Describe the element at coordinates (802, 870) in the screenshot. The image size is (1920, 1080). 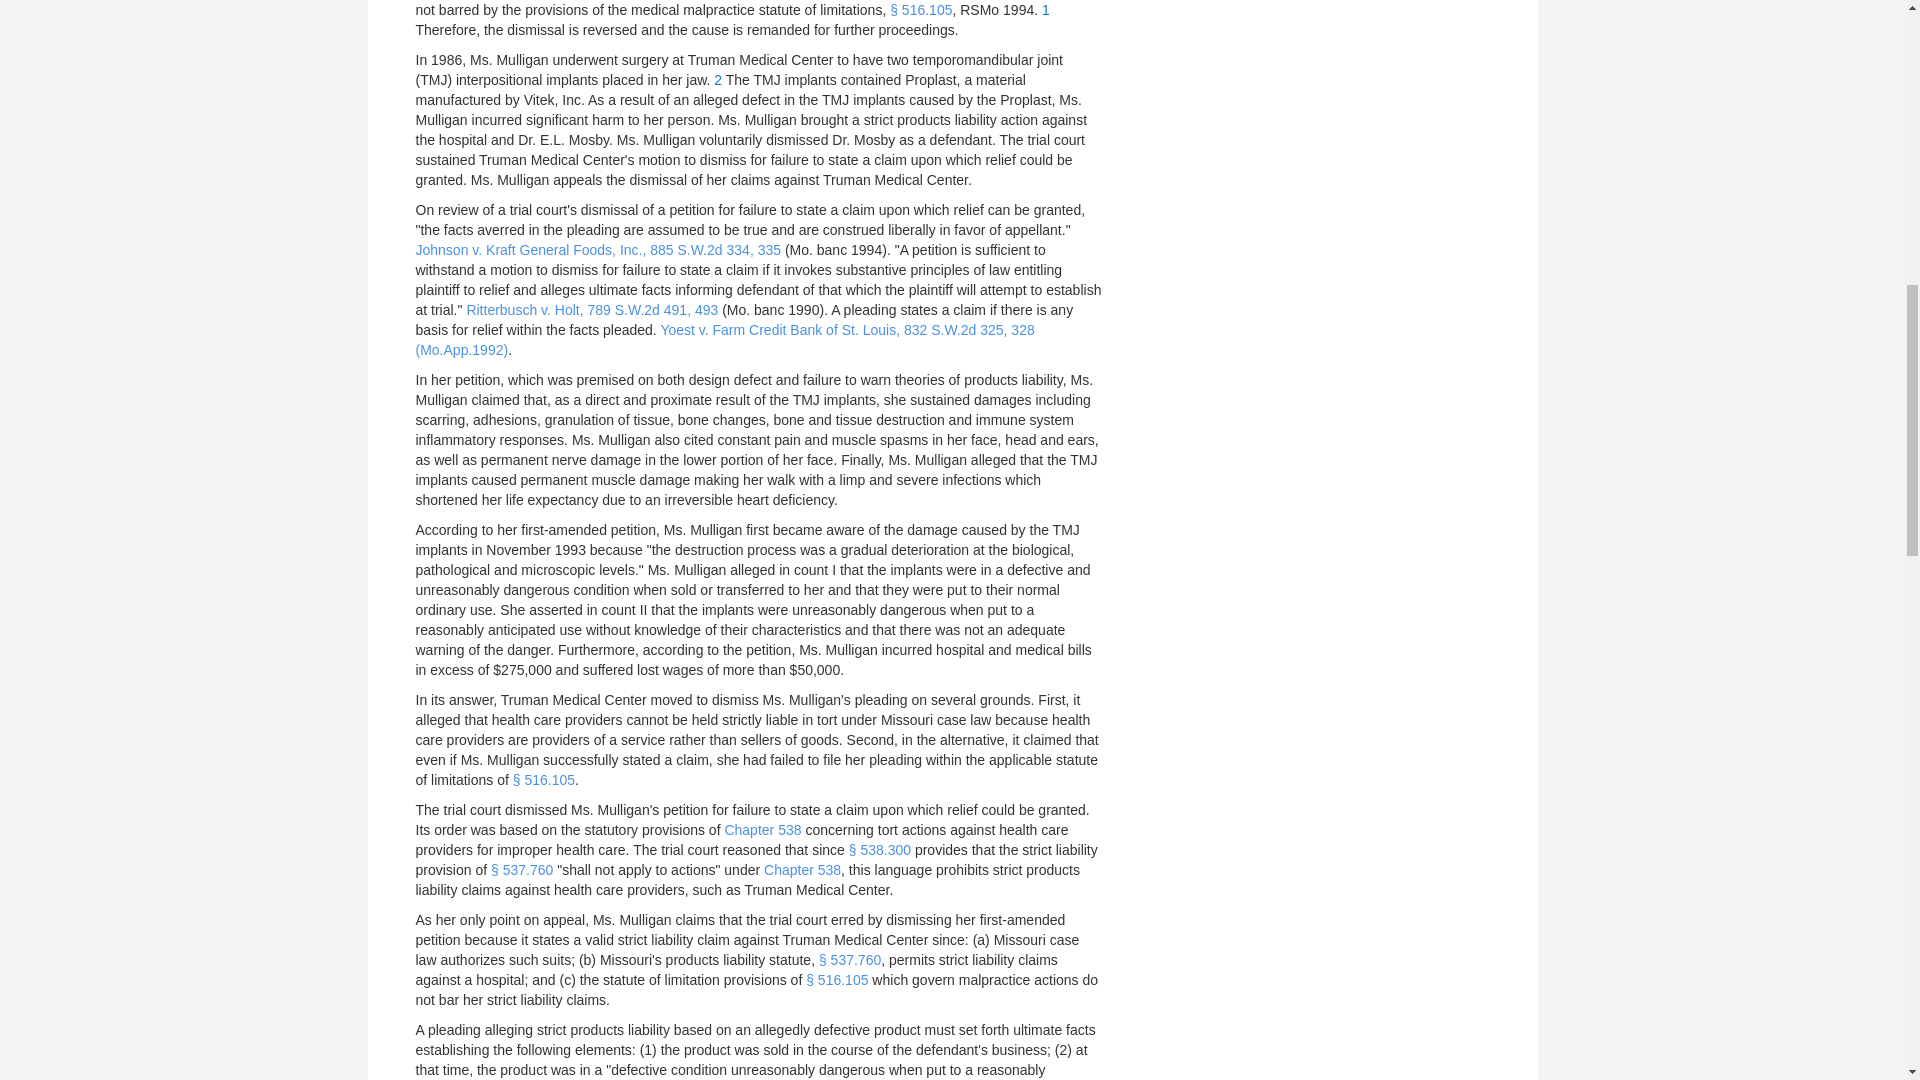
I see `Chapter 538` at that location.